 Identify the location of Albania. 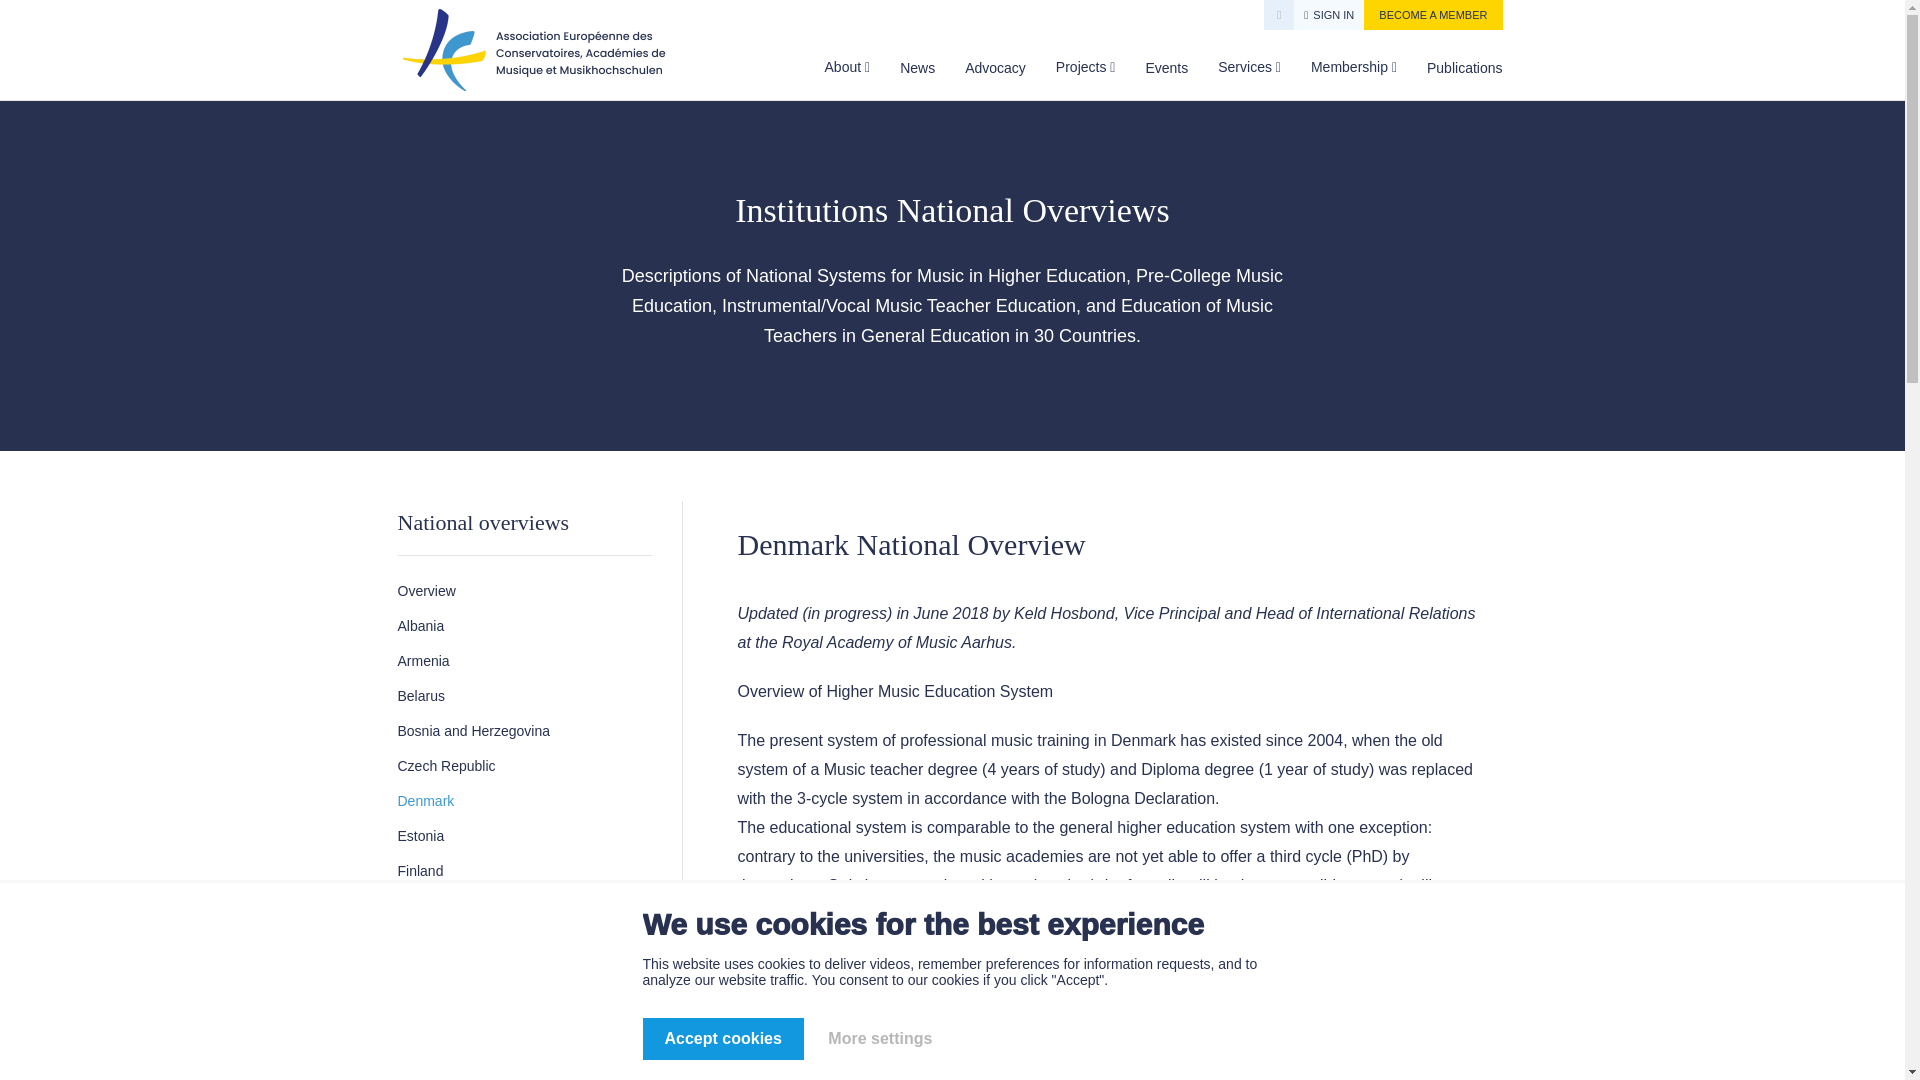
(524, 626).